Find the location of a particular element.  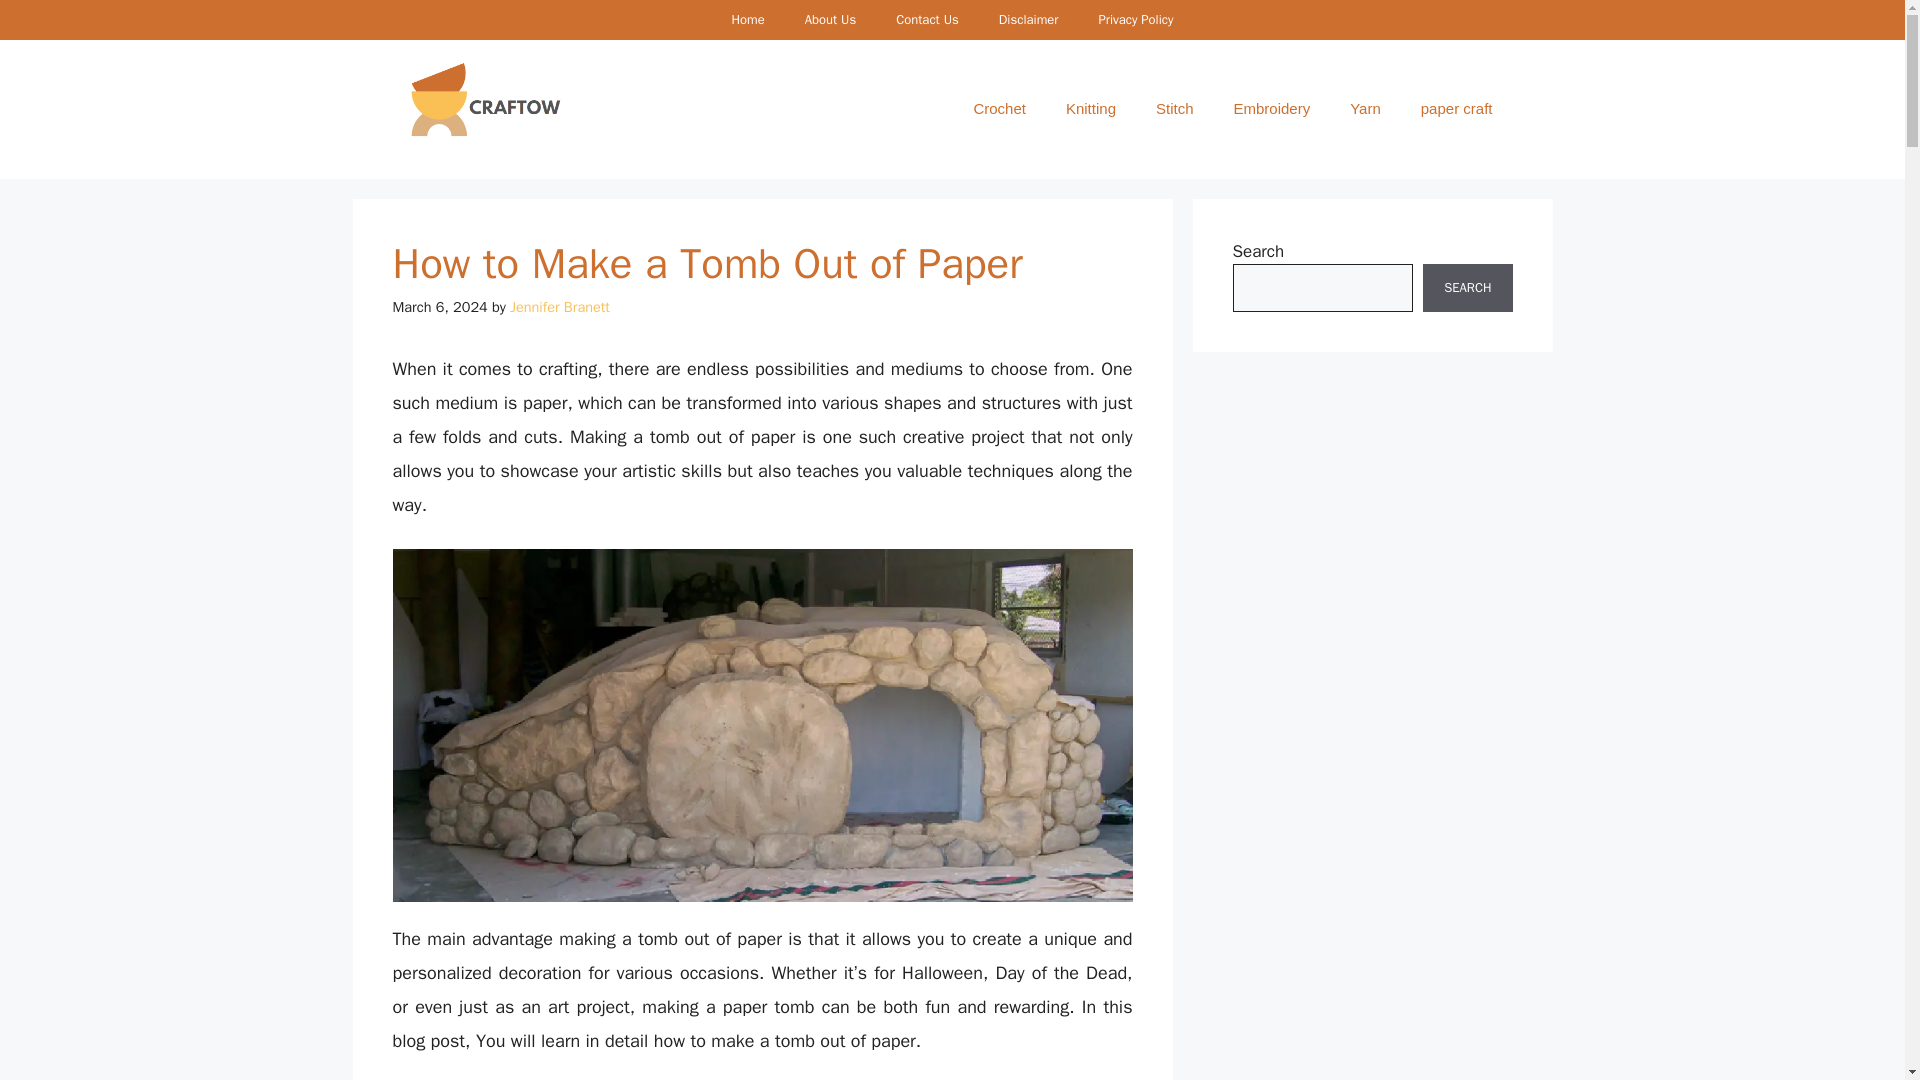

Yarn is located at coordinates (1366, 108).